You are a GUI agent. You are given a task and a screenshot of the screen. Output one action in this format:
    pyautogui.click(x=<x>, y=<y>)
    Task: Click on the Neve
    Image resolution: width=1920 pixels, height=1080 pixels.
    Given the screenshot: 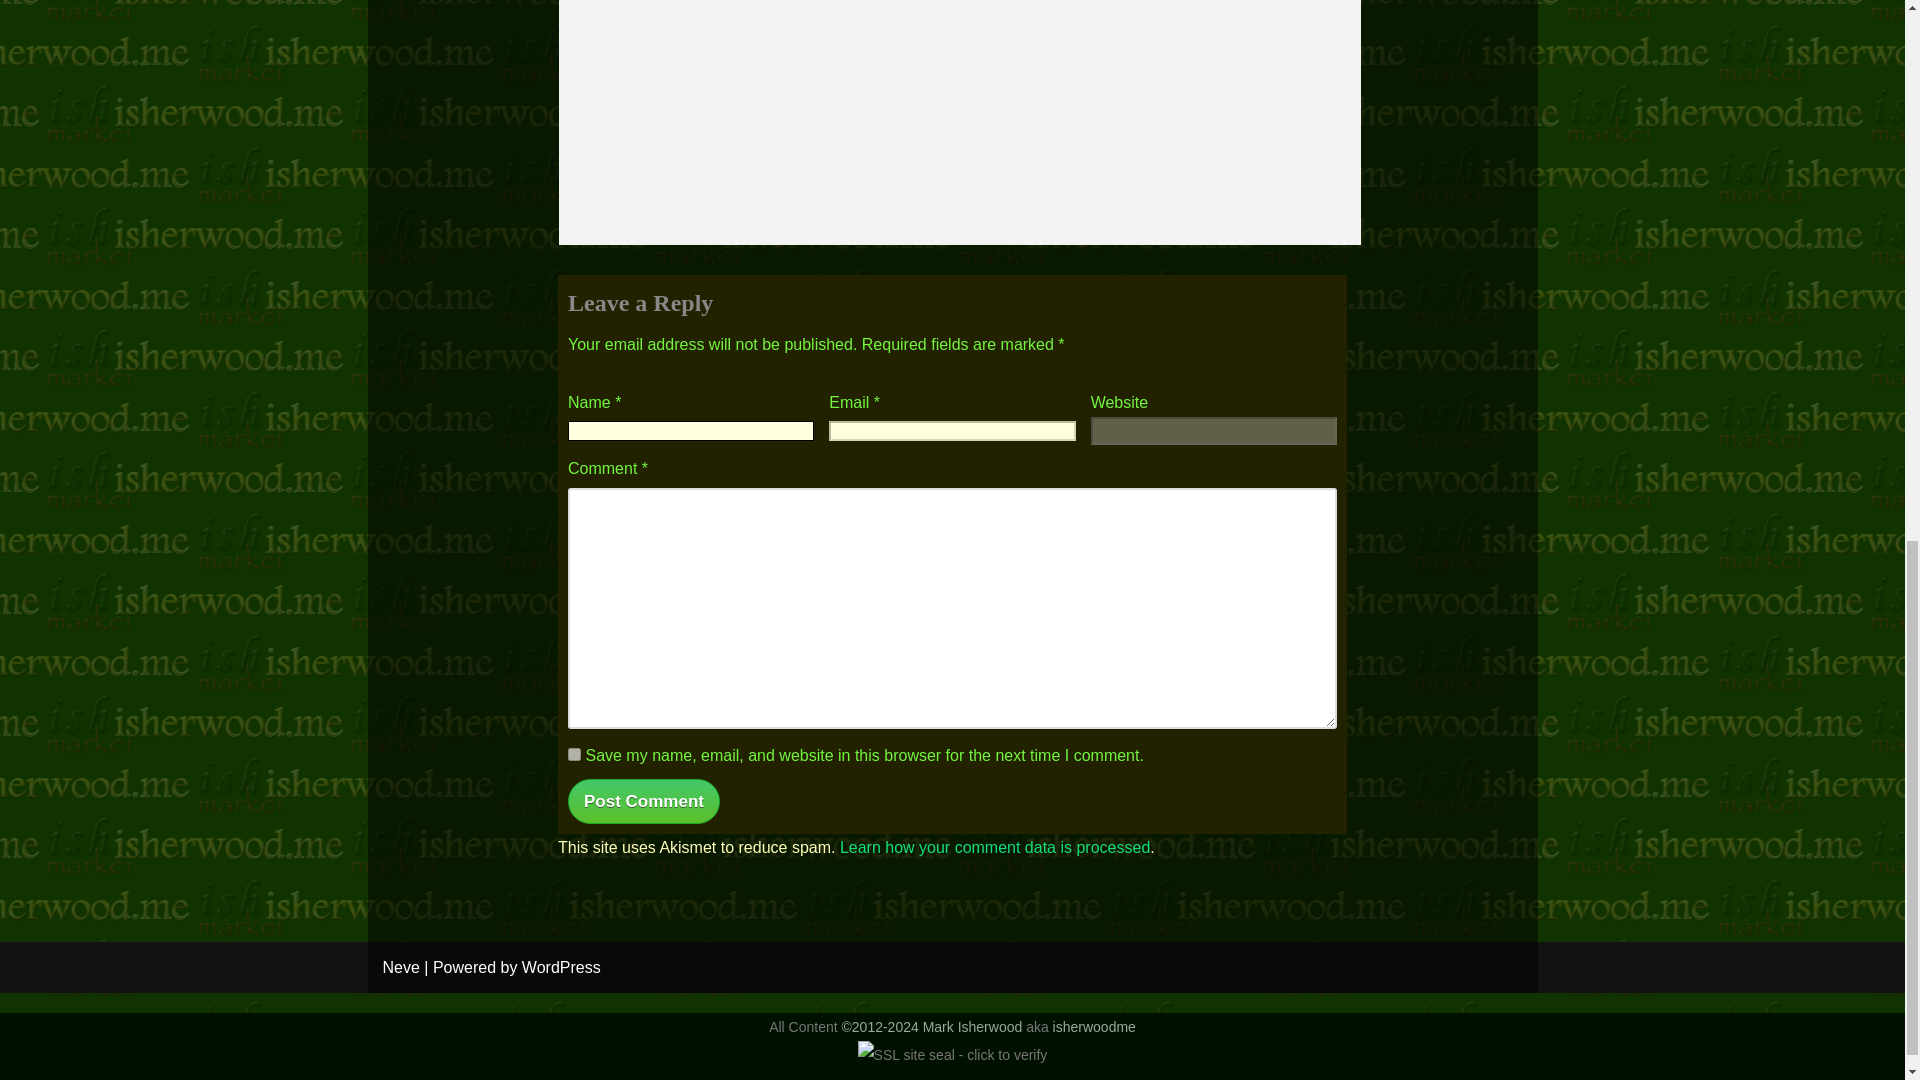 What is the action you would take?
    pyautogui.click(x=400, y=968)
    